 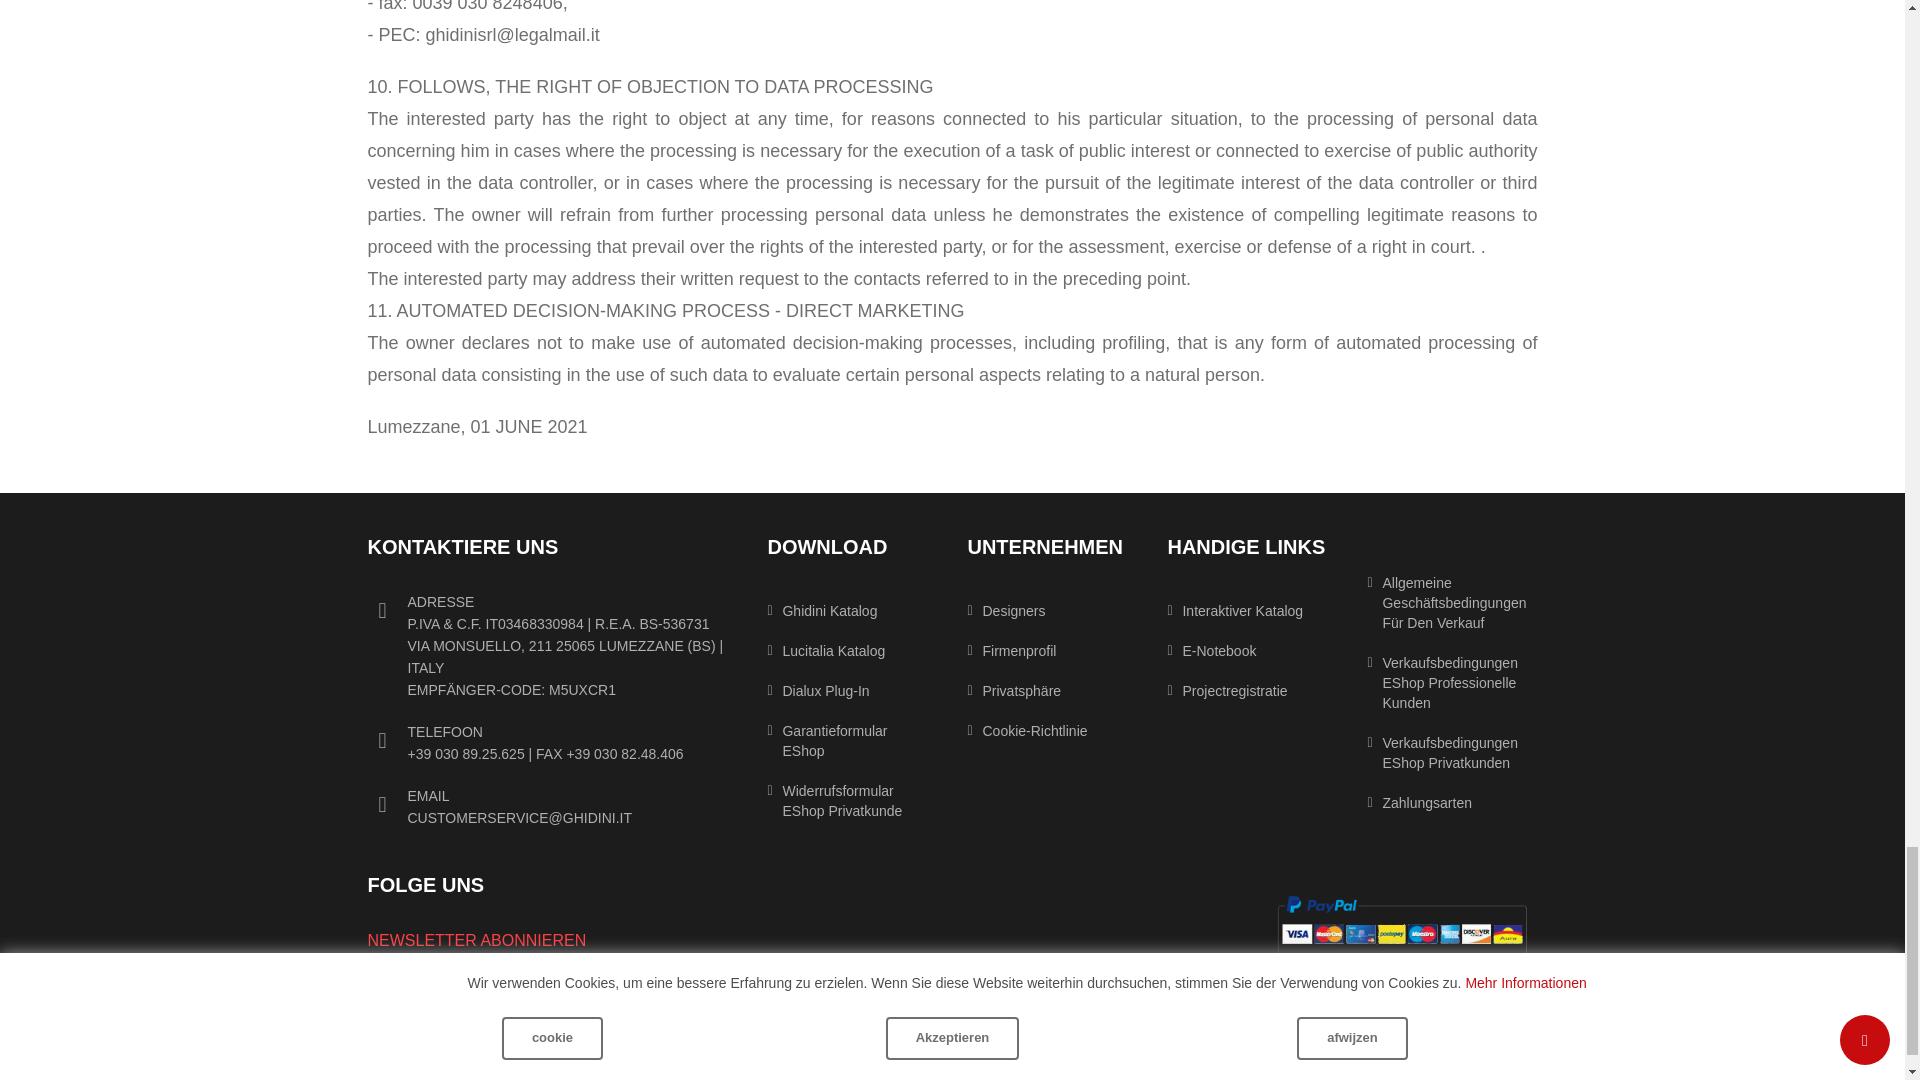 I want to click on YouTube, so click(x=521, y=977).